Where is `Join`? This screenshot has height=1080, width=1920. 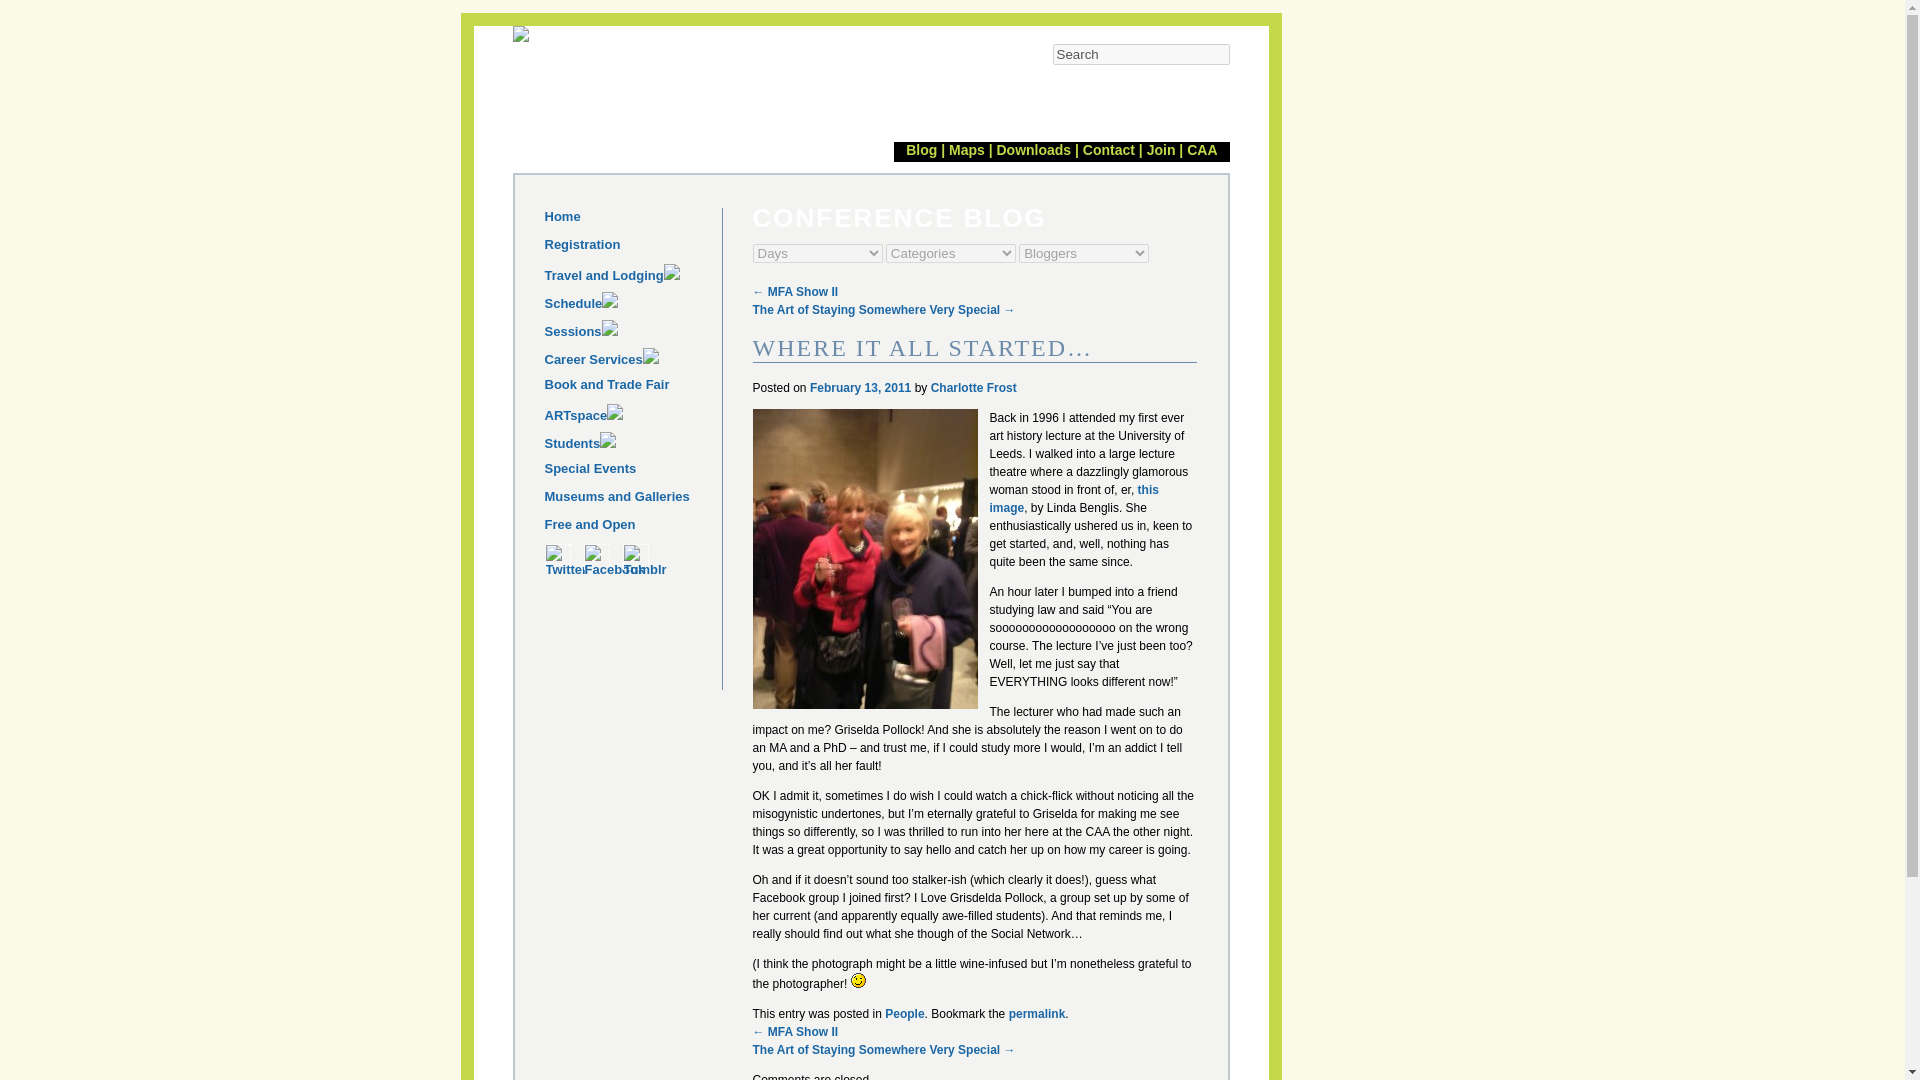
Join is located at coordinates (1160, 149).